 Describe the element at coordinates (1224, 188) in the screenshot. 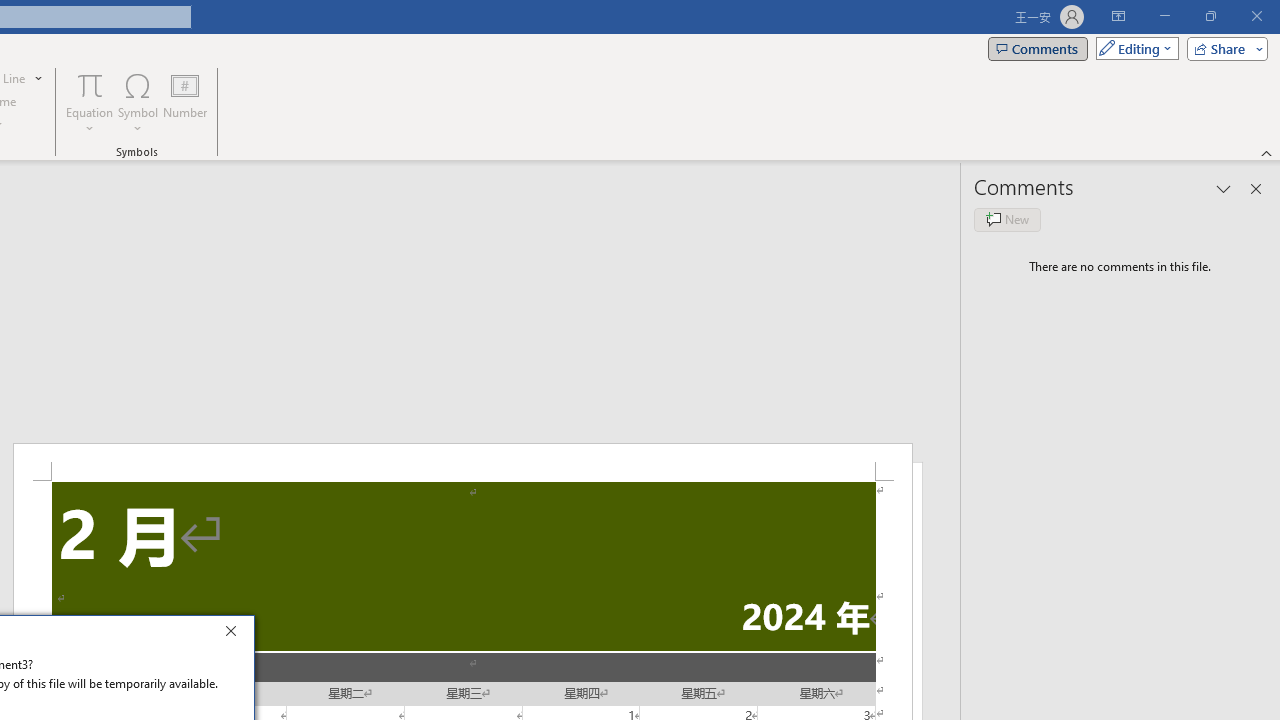

I see `Task Pane Options` at that location.